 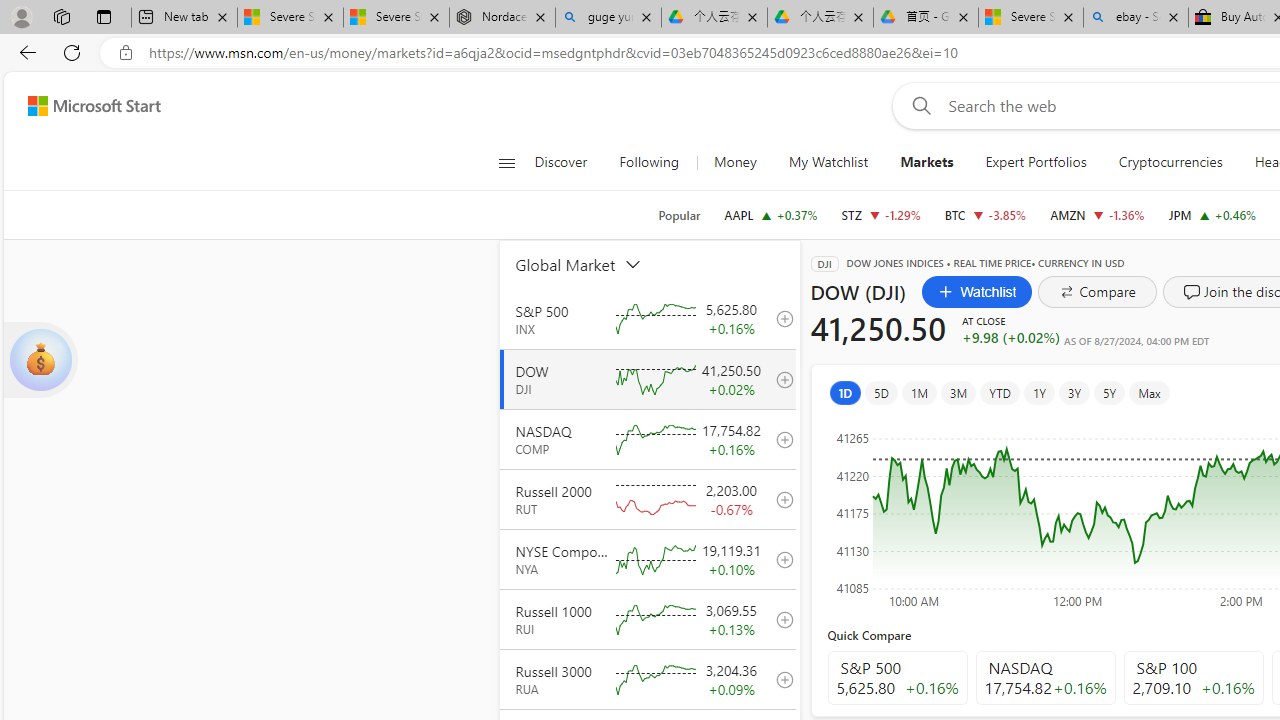 I want to click on Compare, so click(x=1098, y=292).